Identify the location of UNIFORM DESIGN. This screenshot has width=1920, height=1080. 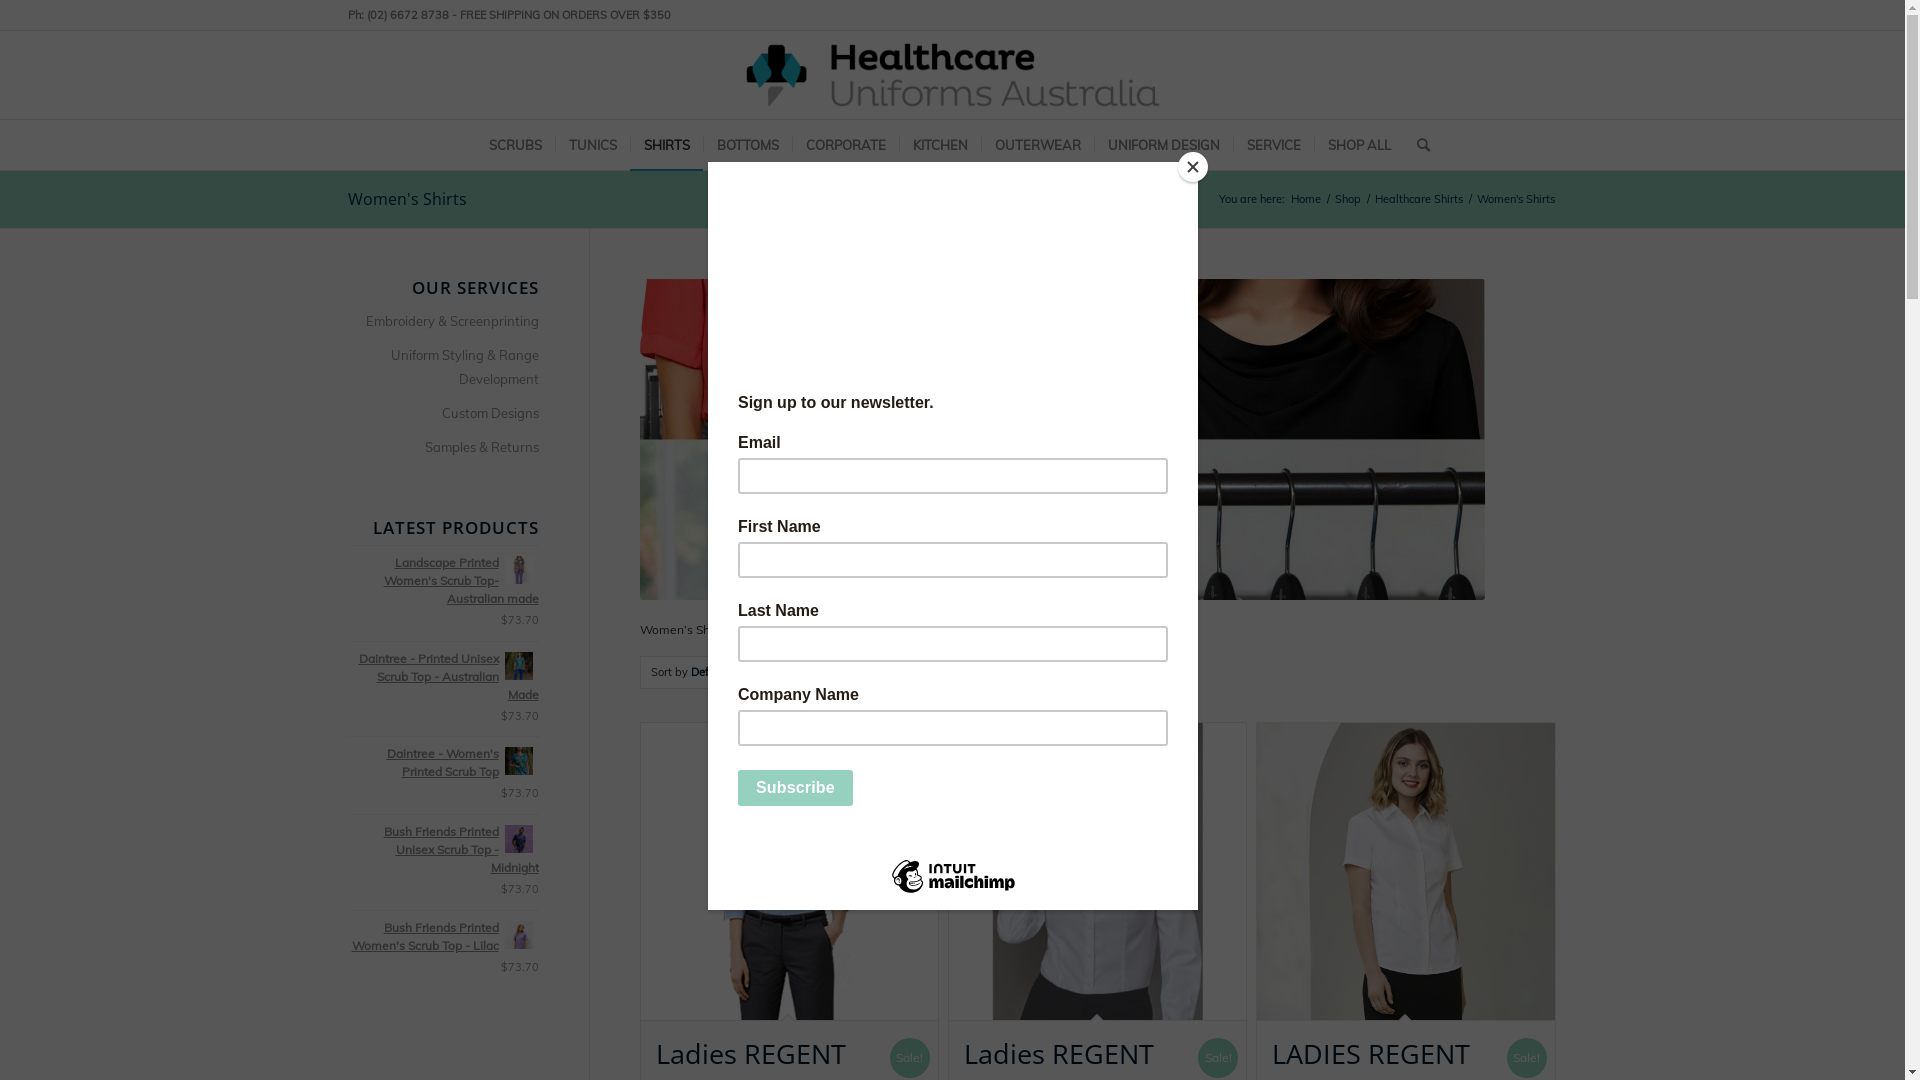
(1164, 145).